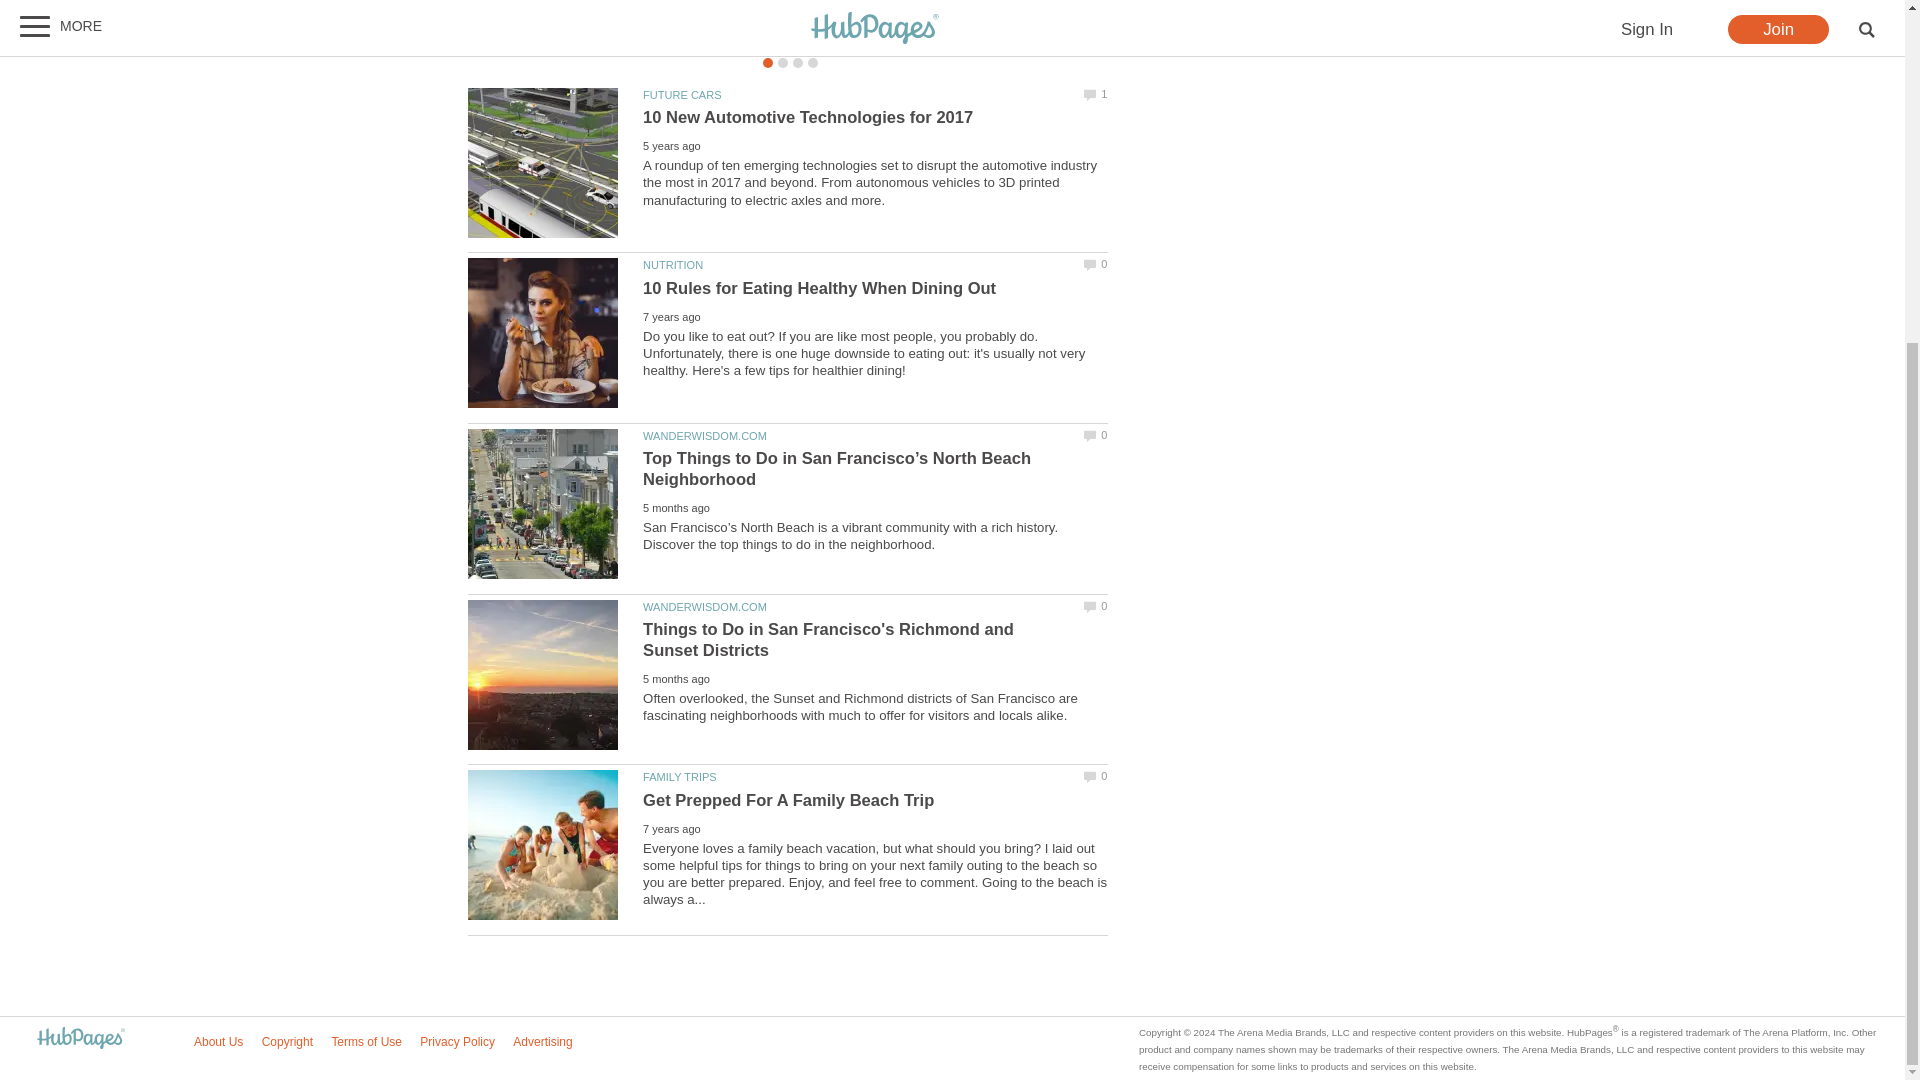 This screenshot has height=1080, width=1920. I want to click on 10 Rules for Eating Healthy When Dining Out, so click(820, 288).